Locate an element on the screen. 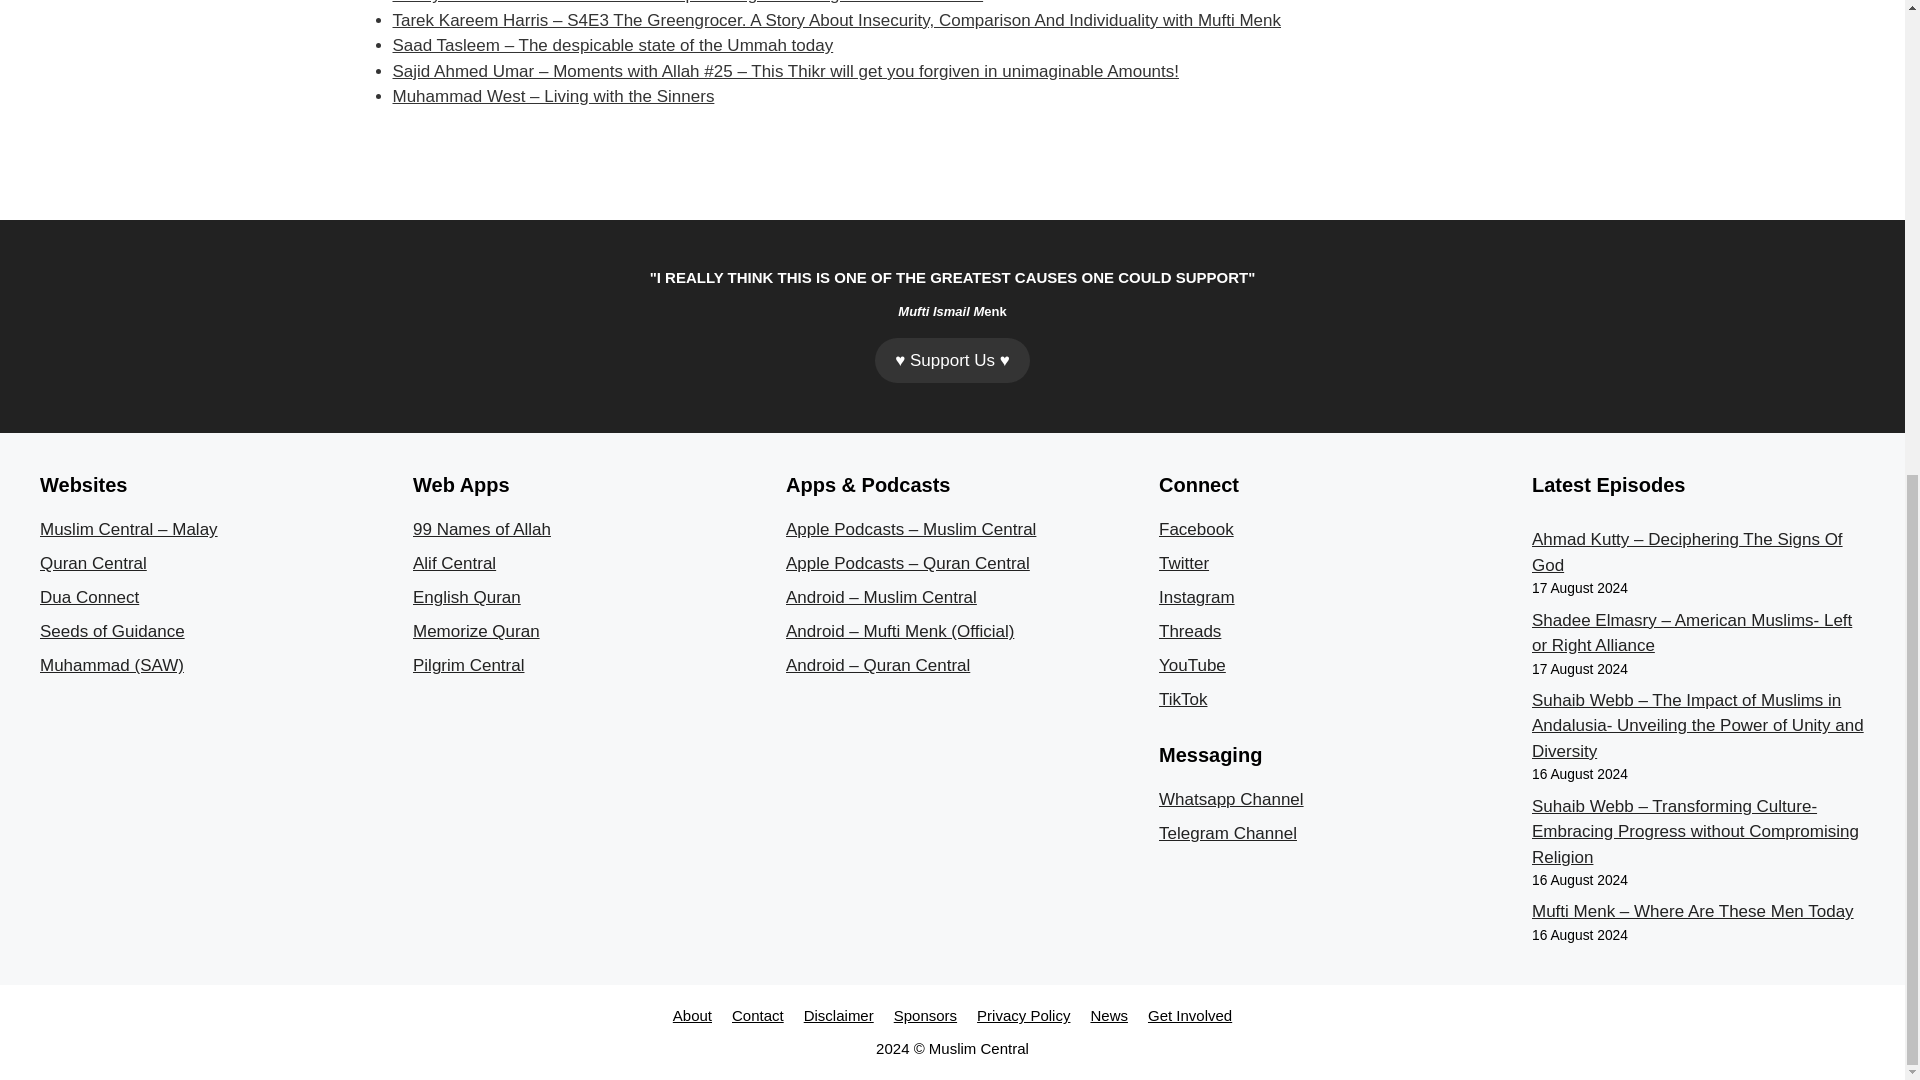  Dua Connect is located at coordinates (89, 596).